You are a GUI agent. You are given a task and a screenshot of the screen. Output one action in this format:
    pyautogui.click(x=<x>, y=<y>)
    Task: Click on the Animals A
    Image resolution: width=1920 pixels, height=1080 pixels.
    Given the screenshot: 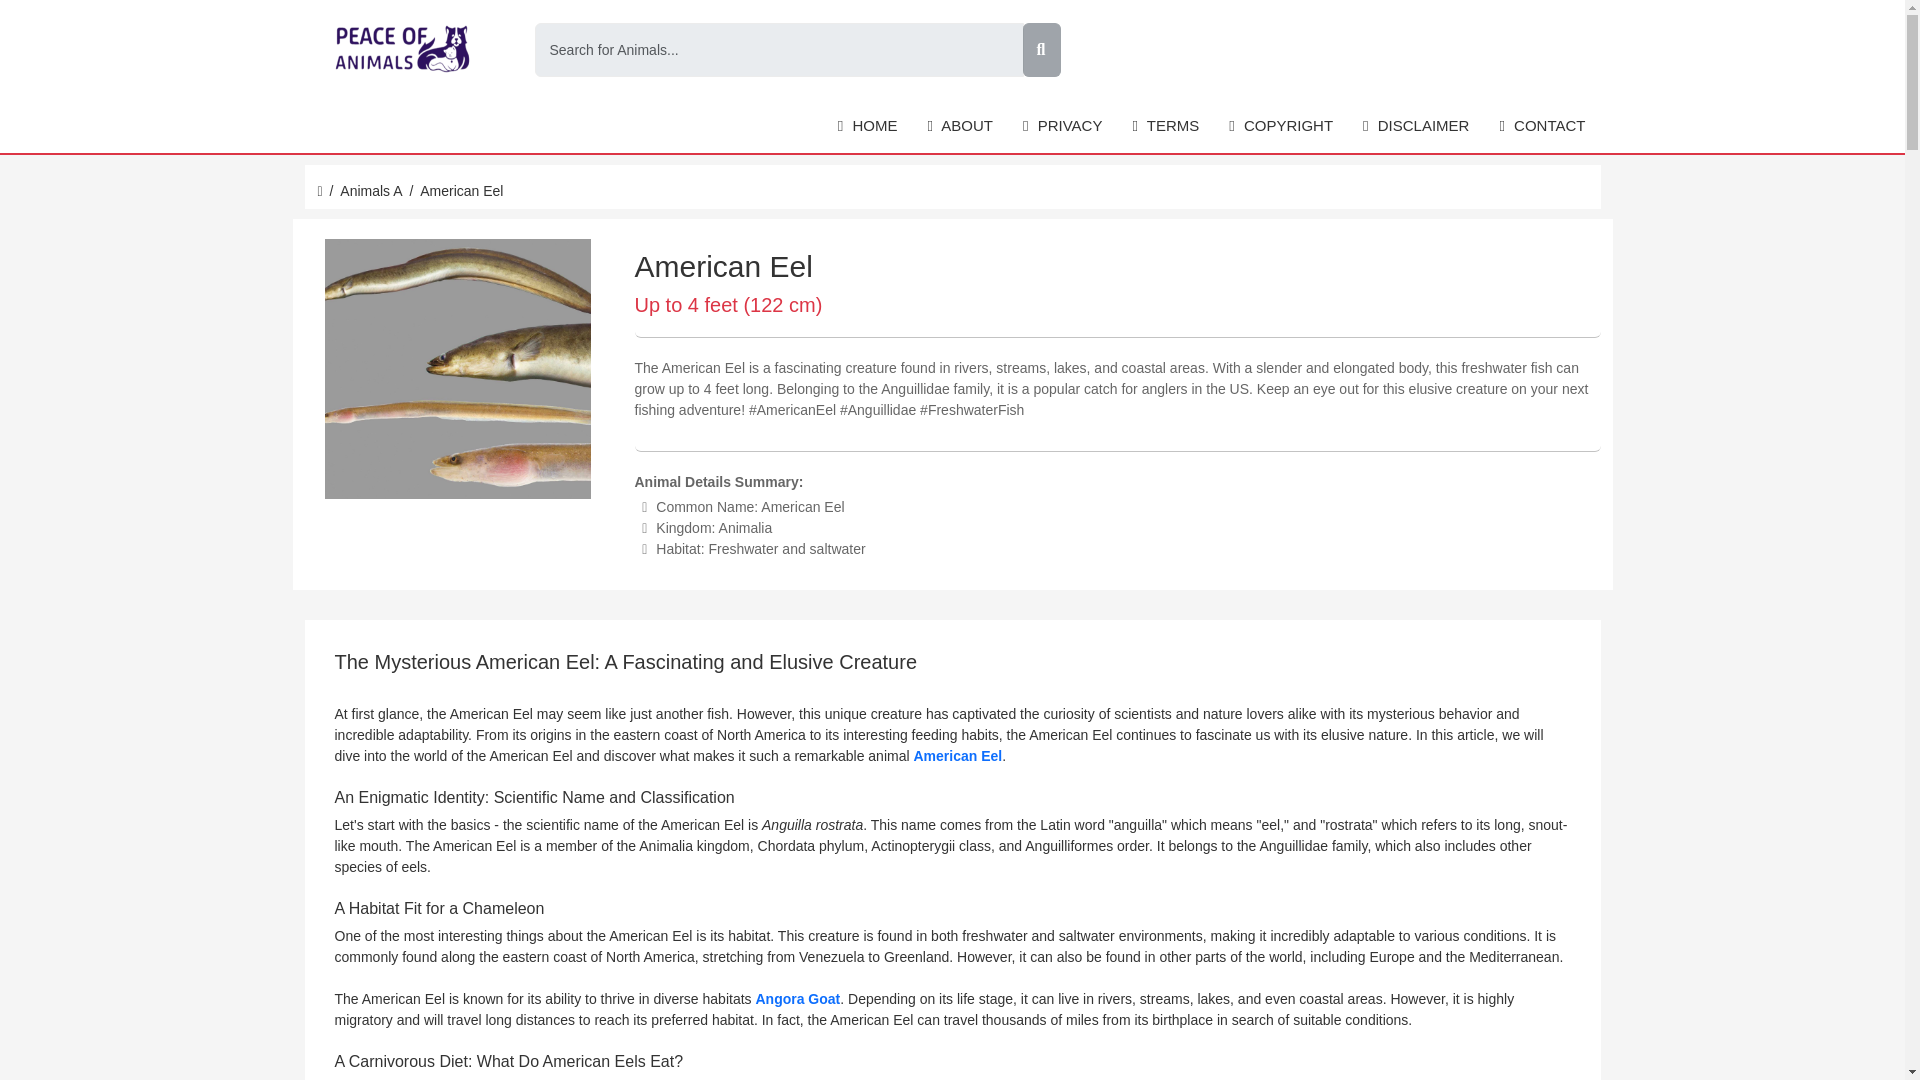 What is the action you would take?
    pyautogui.click(x=370, y=190)
    